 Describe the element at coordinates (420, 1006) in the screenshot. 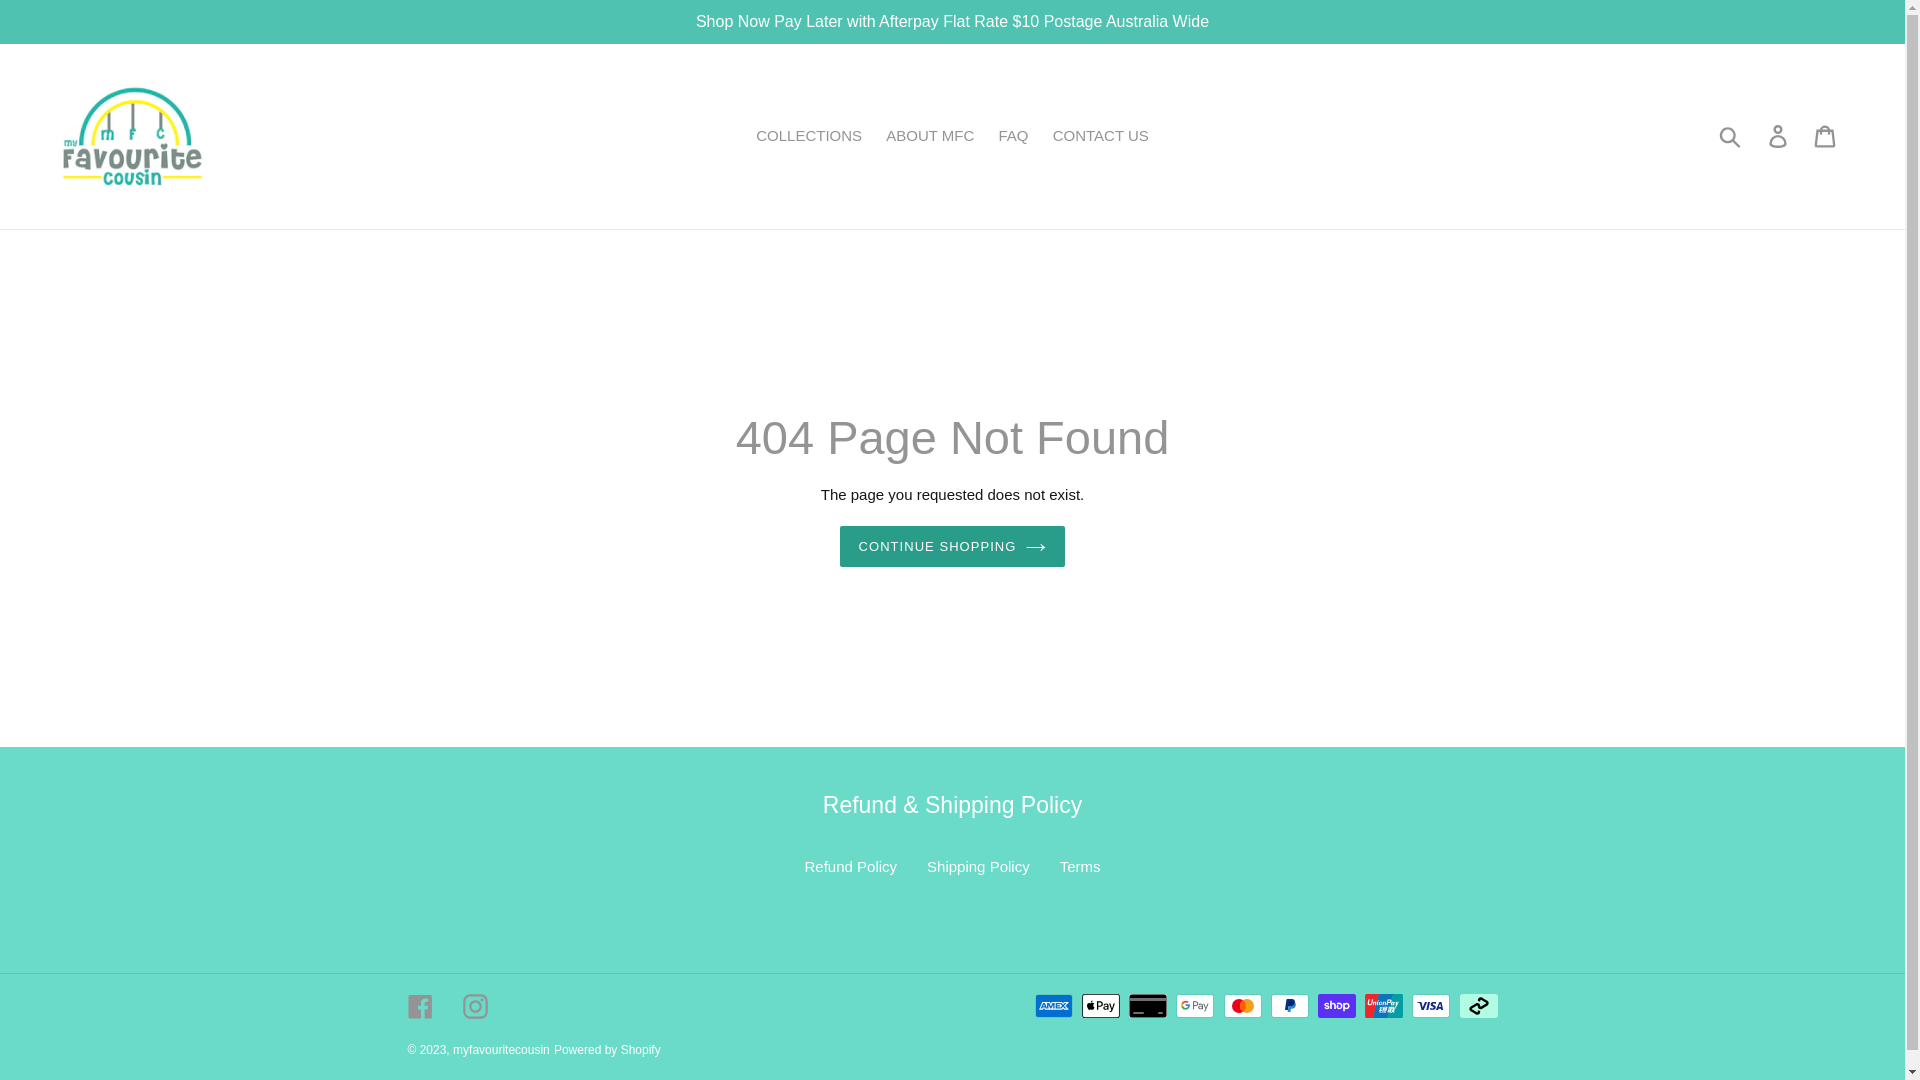

I see `Facebook` at that location.